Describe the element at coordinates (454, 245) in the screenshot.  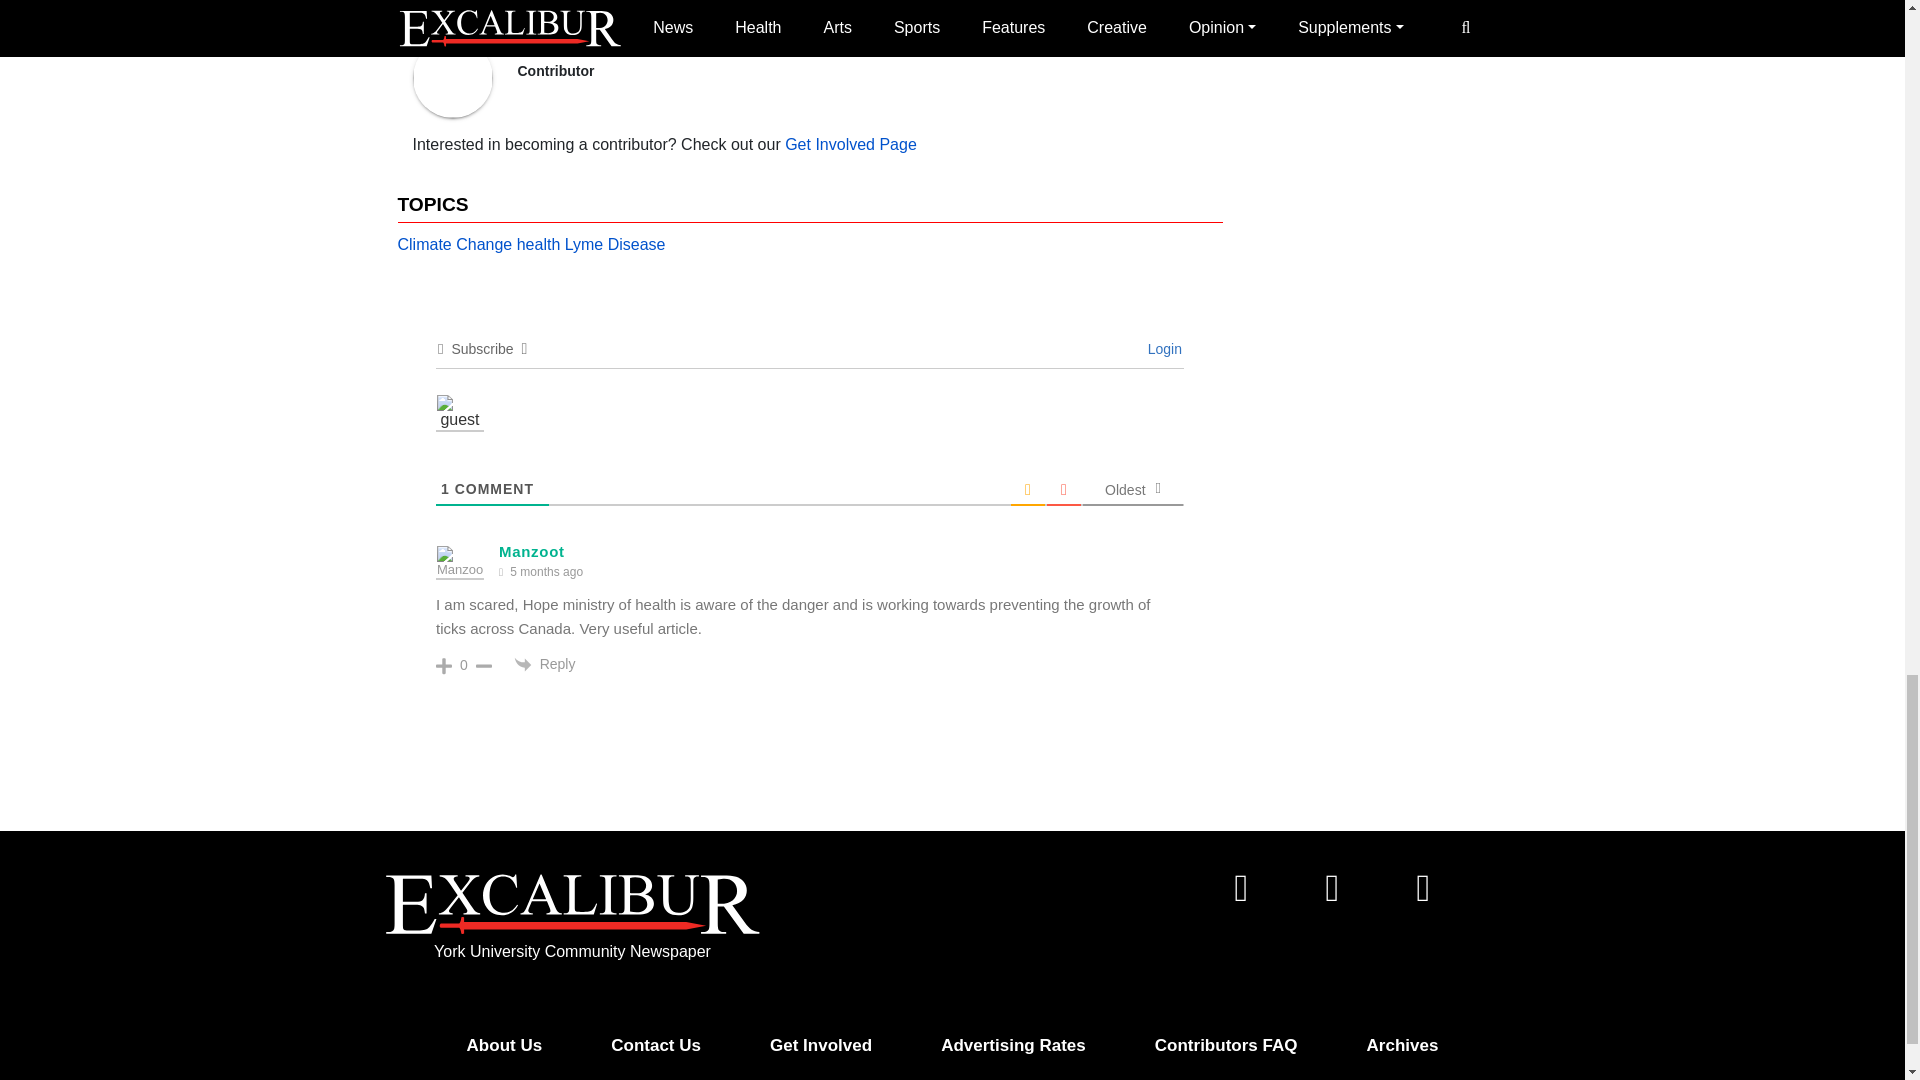
I see `Climate Change` at that location.